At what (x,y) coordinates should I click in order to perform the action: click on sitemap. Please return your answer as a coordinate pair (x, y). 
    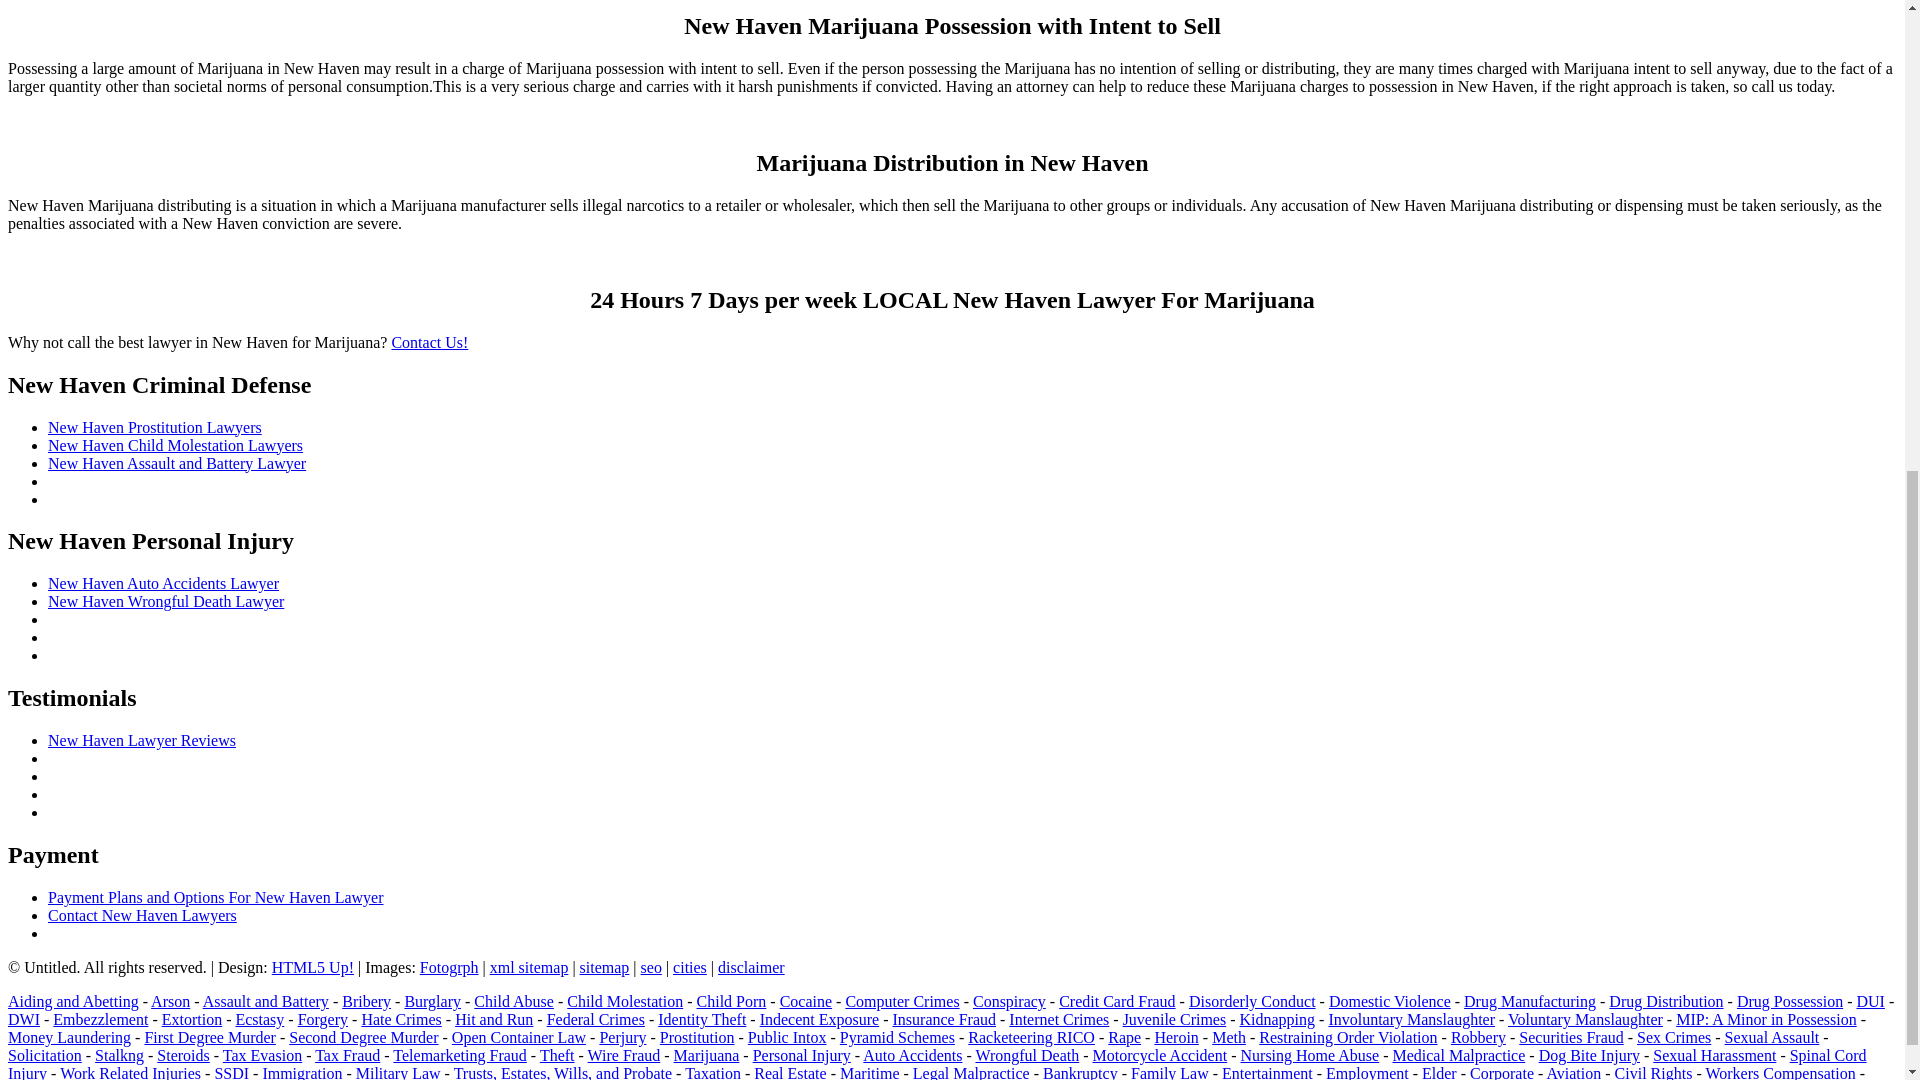
    Looking at the image, I should click on (604, 968).